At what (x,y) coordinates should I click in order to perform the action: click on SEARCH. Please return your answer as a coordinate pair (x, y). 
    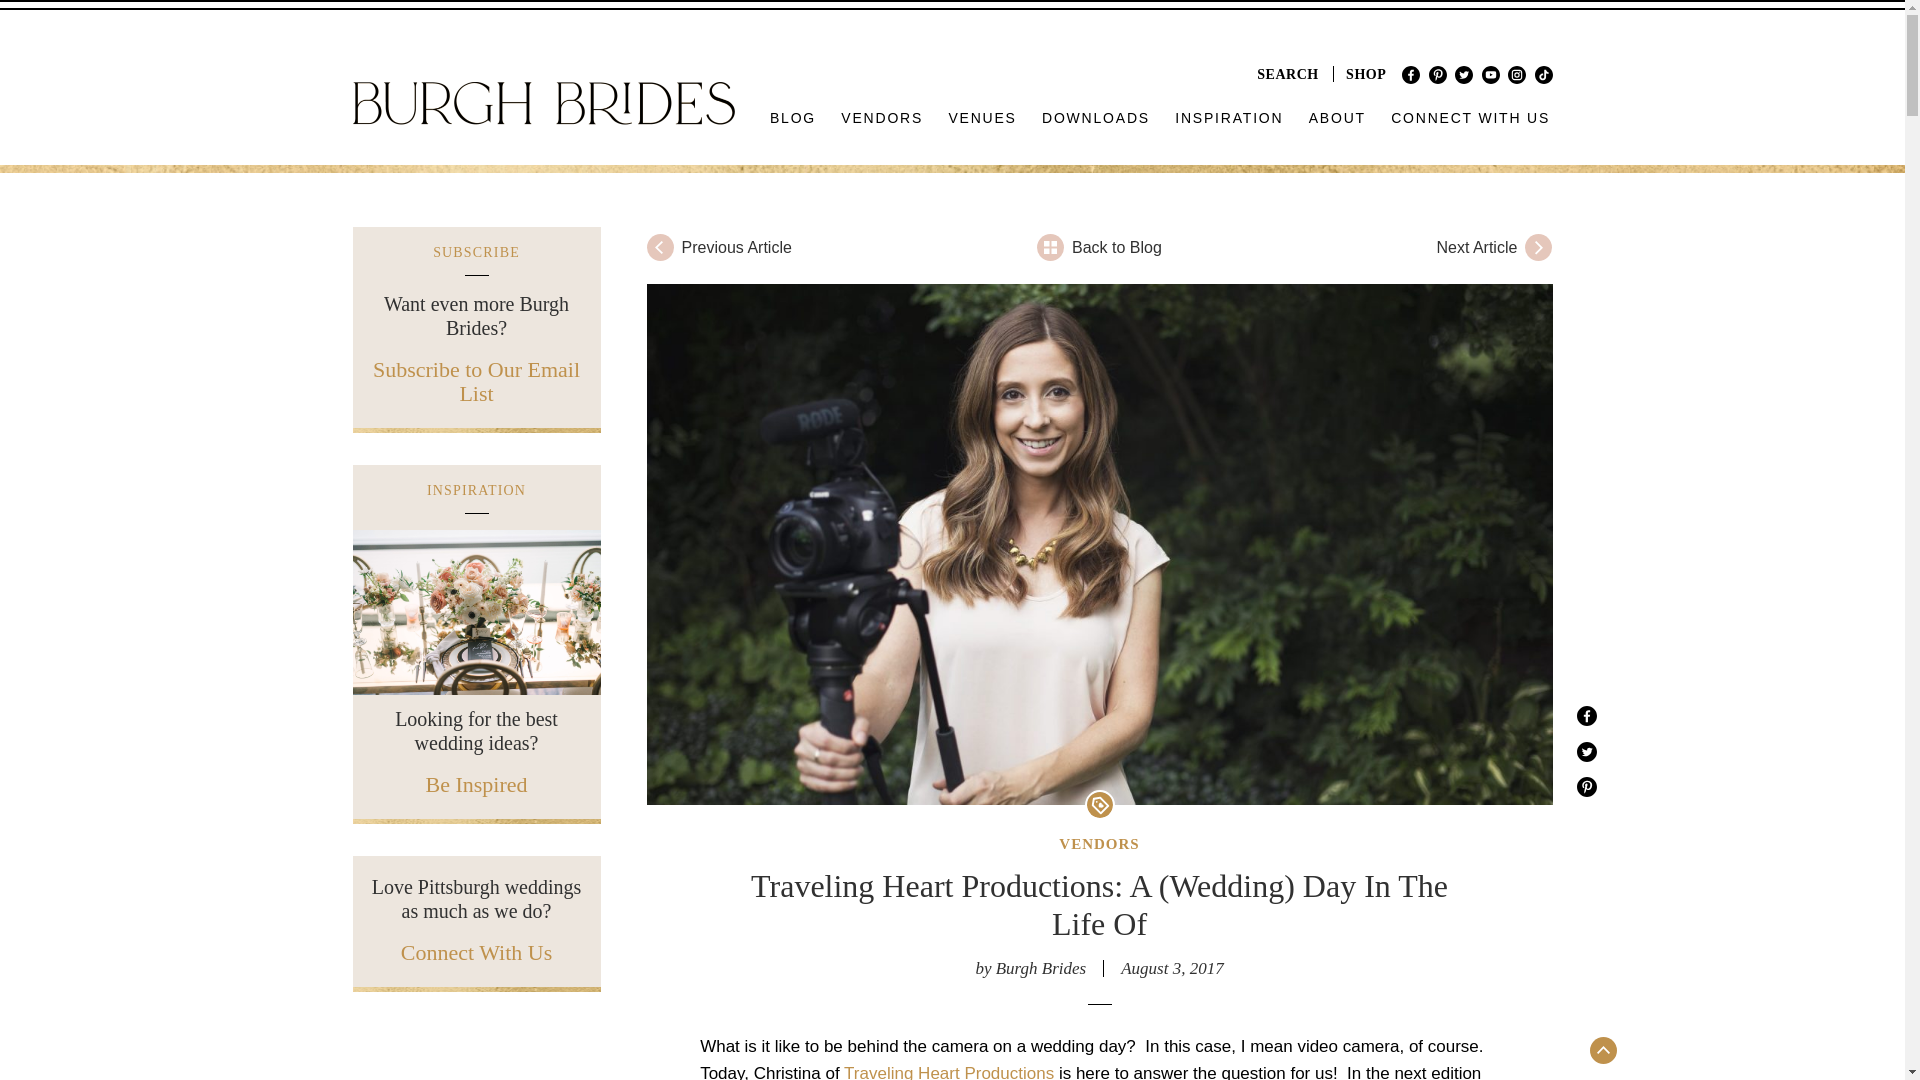
    Looking at the image, I should click on (1288, 74).